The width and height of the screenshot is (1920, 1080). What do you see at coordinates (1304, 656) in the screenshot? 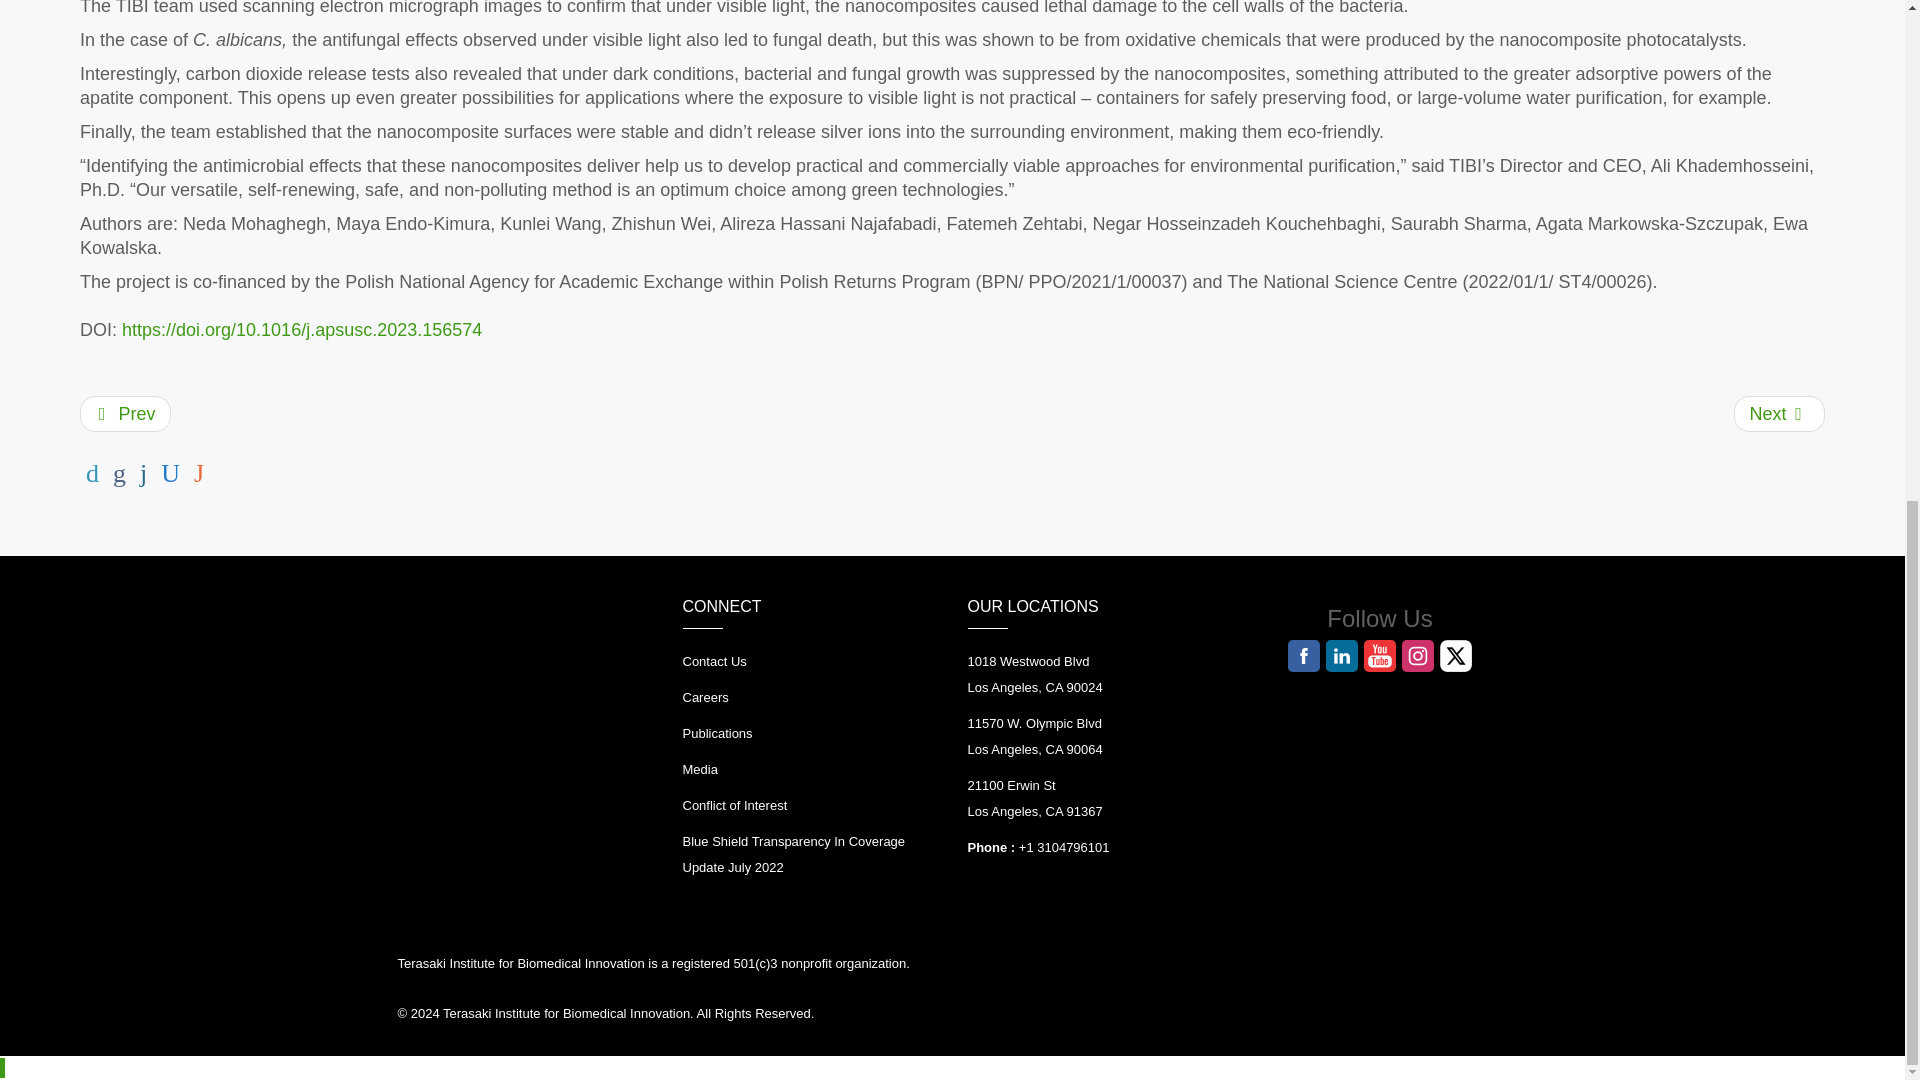
I see `Follow us on Facebook` at bounding box center [1304, 656].